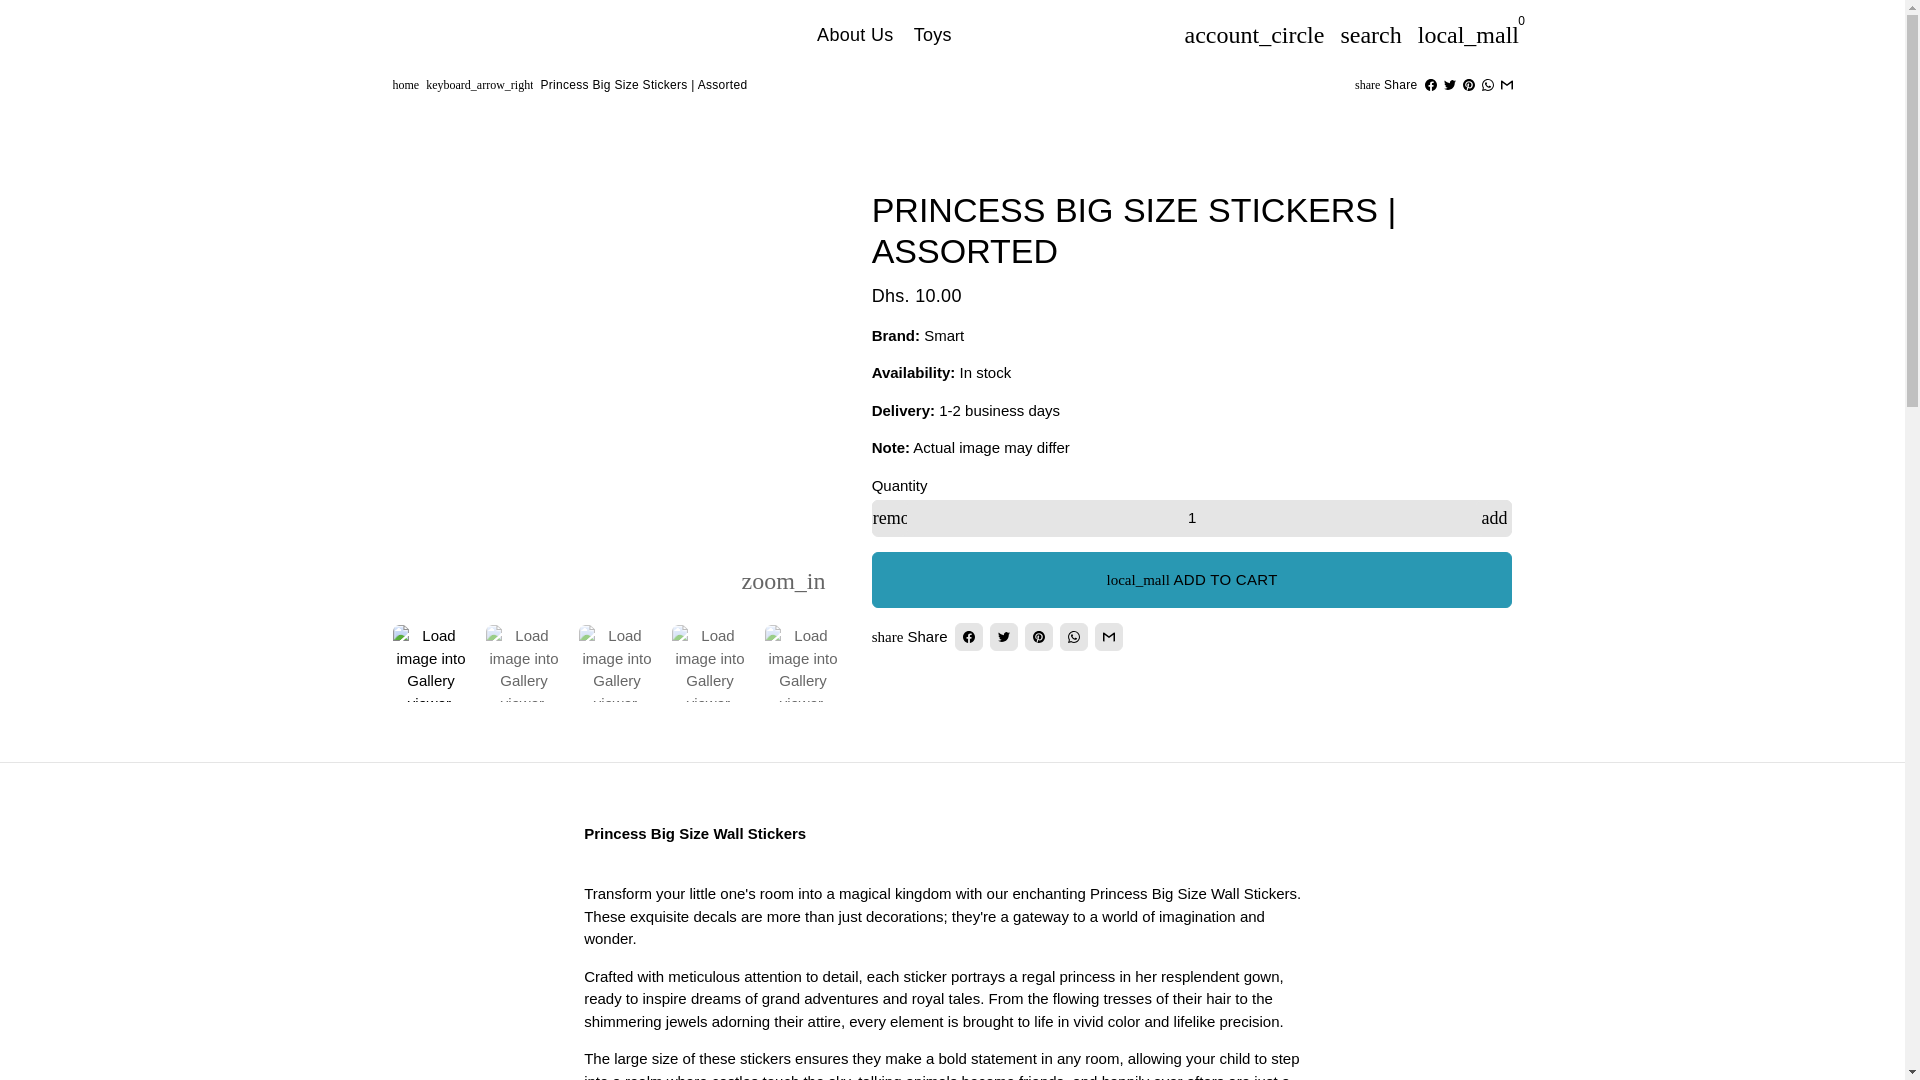 The height and width of the screenshot is (1080, 1920). Describe the element at coordinates (1370, 34) in the screenshot. I see `Search` at that location.